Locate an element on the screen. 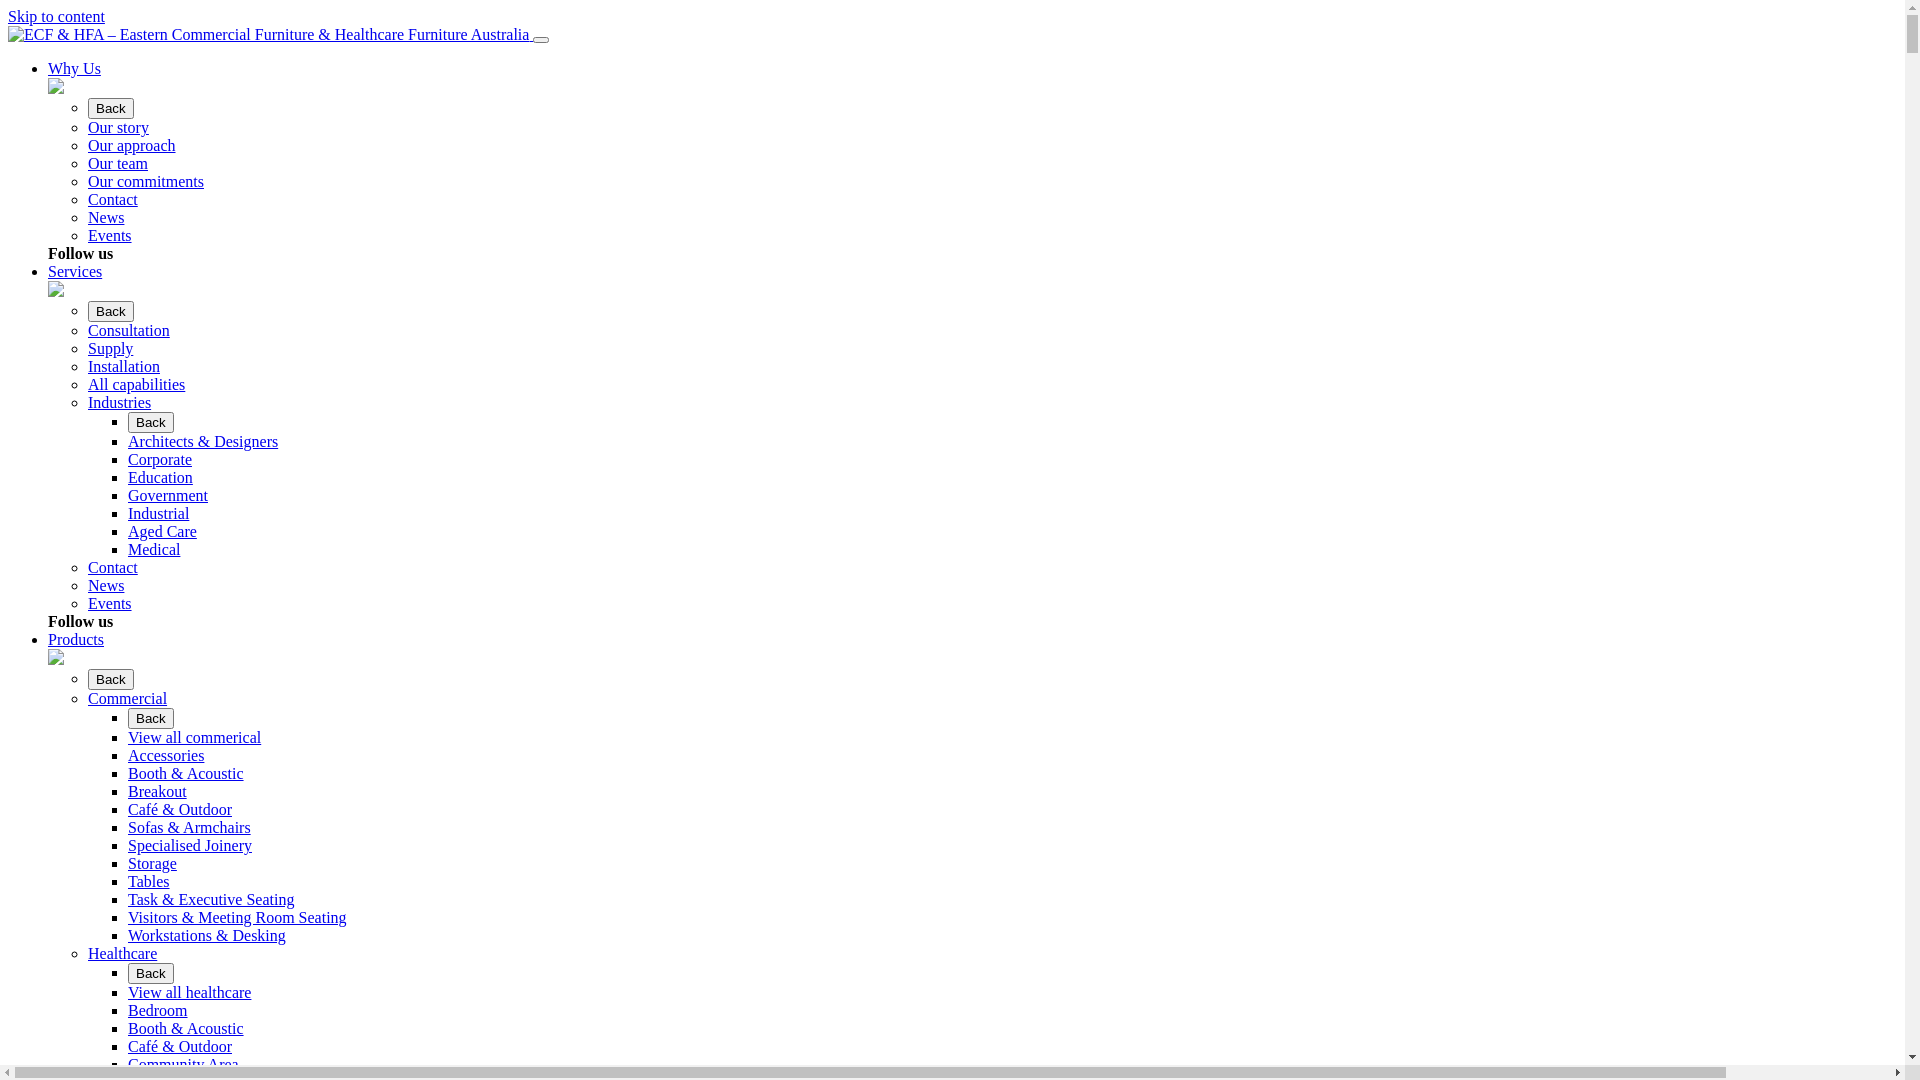  Events is located at coordinates (110, 236).